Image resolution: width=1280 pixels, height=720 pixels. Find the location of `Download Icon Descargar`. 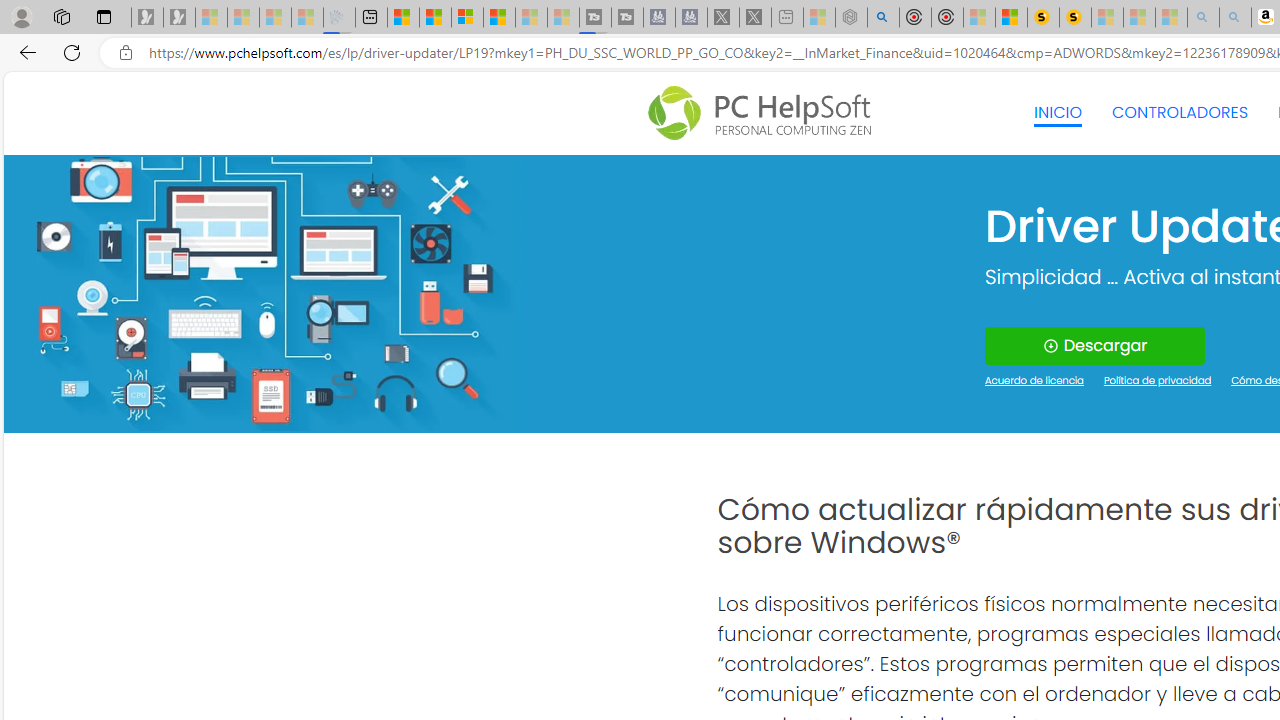

Download Icon Descargar is located at coordinates (1094, 346).